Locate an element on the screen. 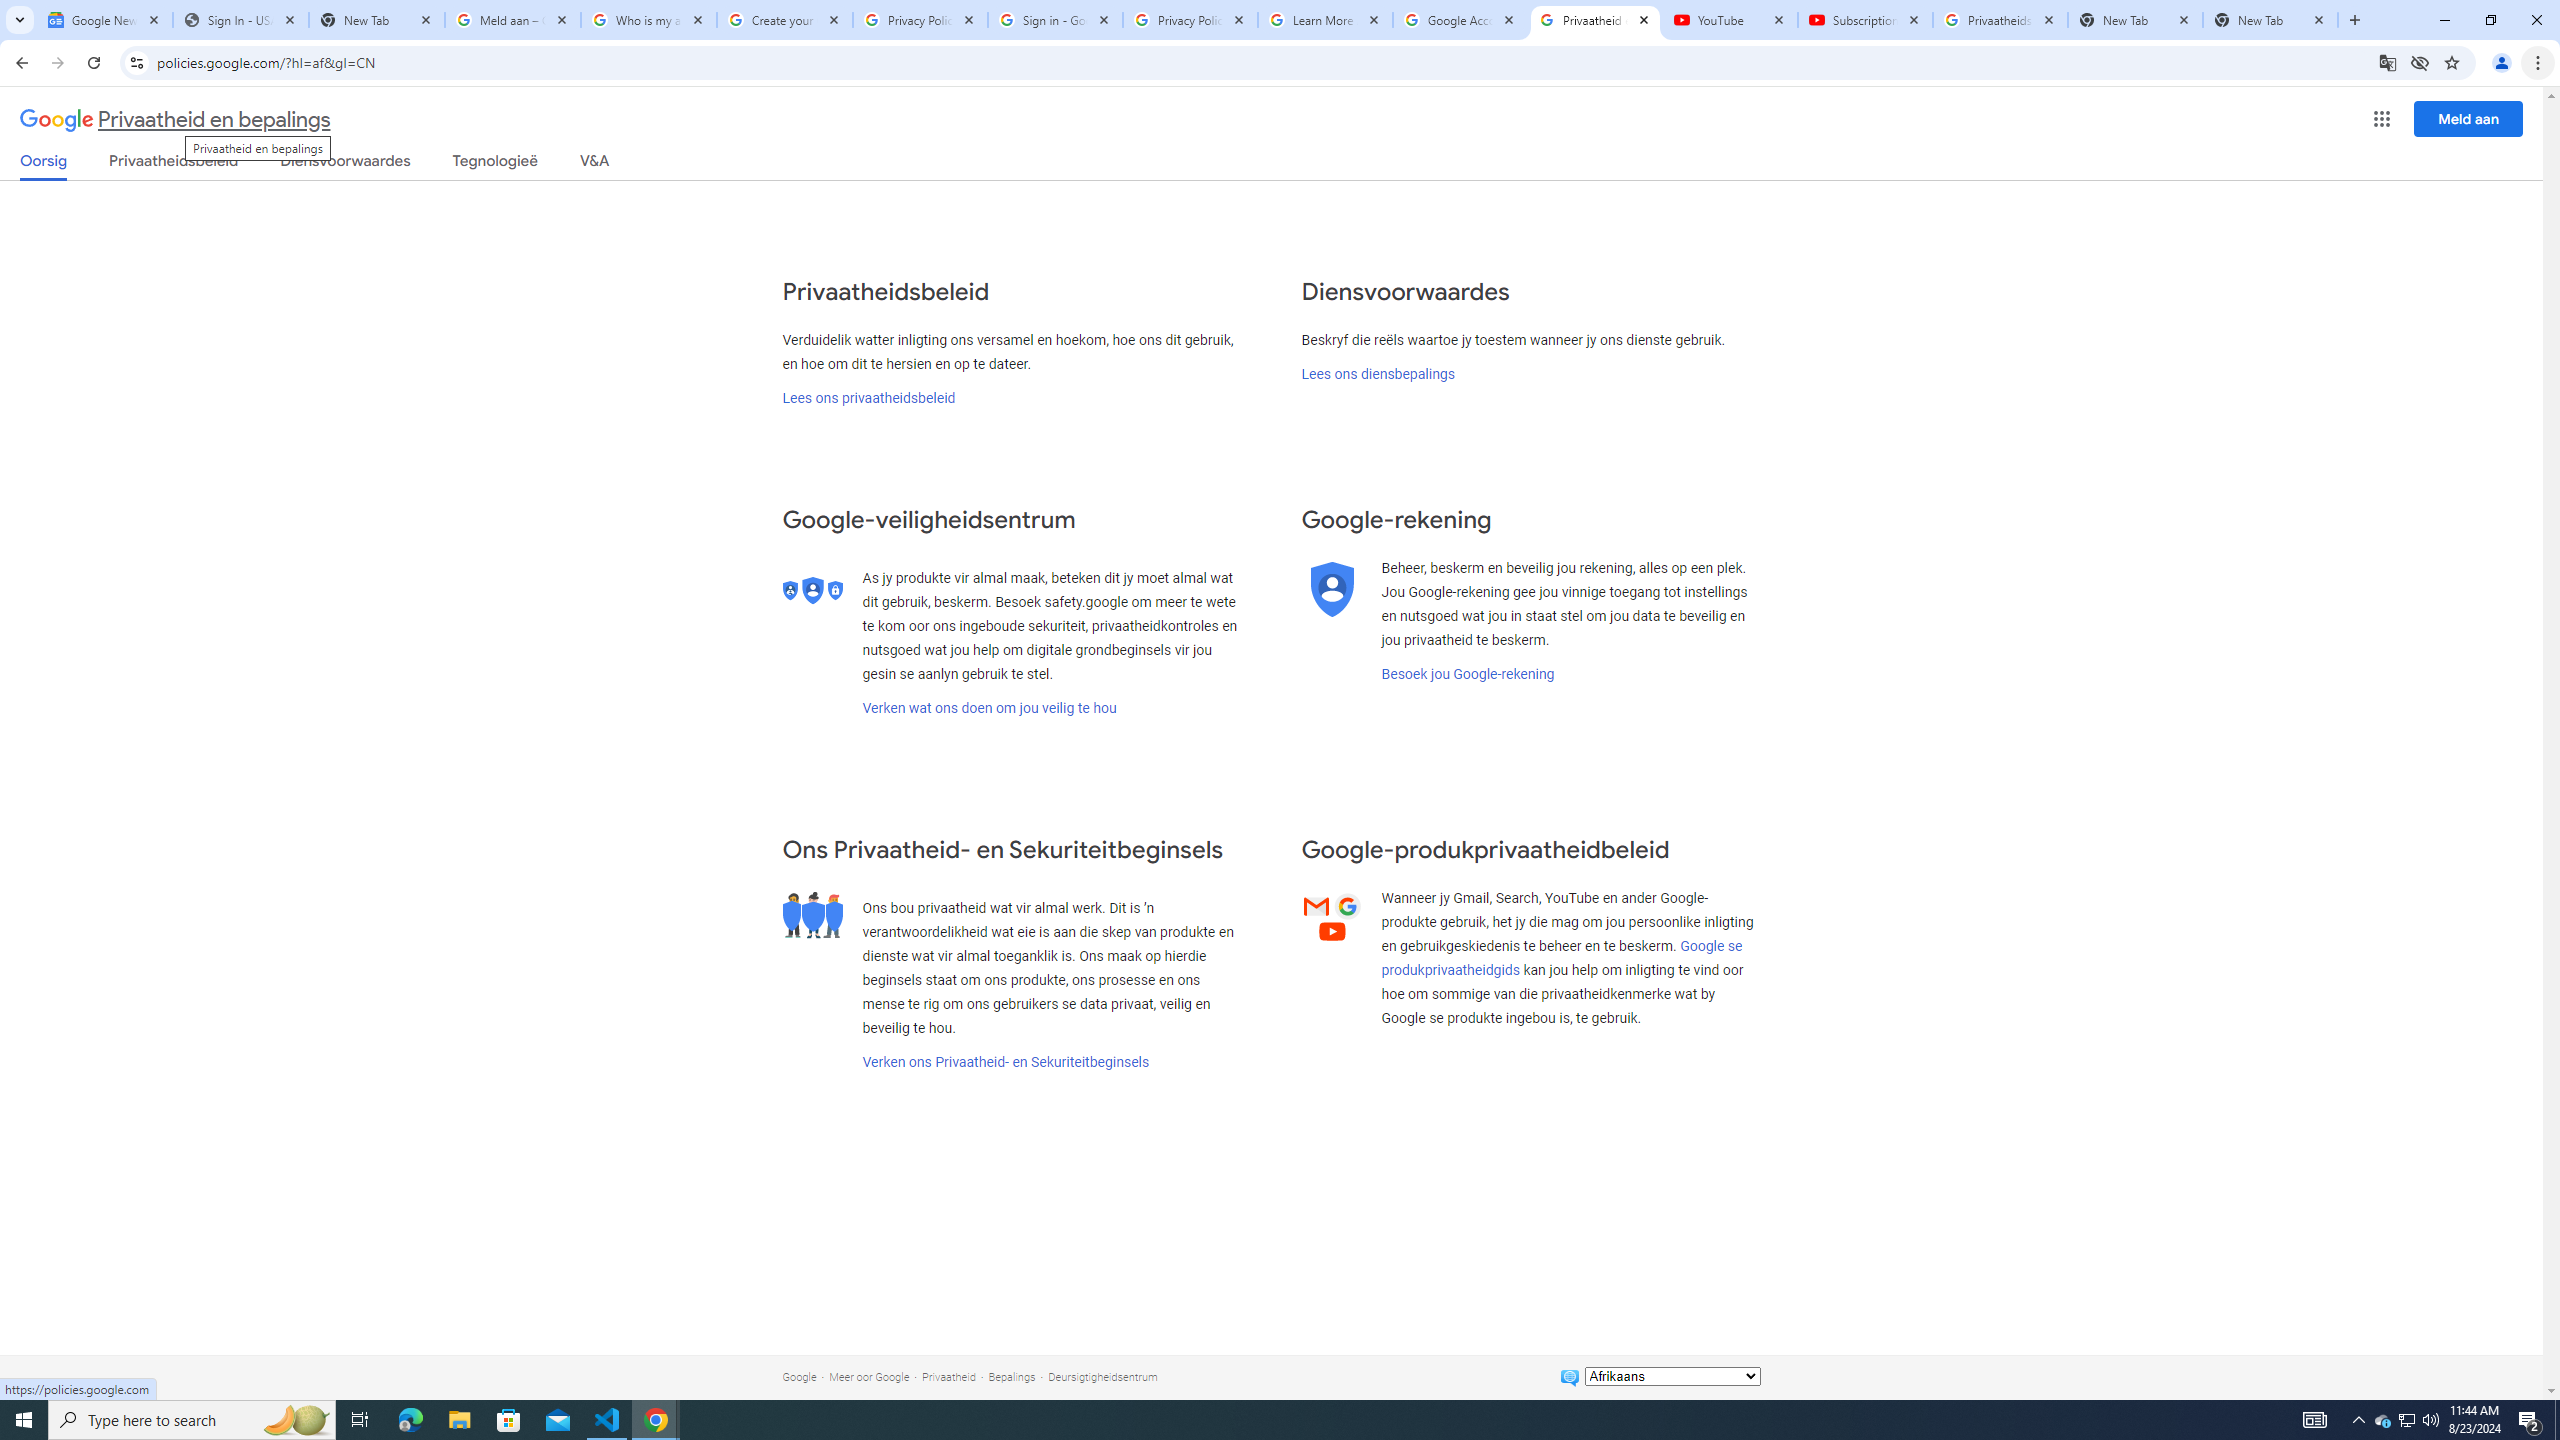 The image size is (2560, 1440). Subscriptions - YouTube is located at coordinates (1866, 20).